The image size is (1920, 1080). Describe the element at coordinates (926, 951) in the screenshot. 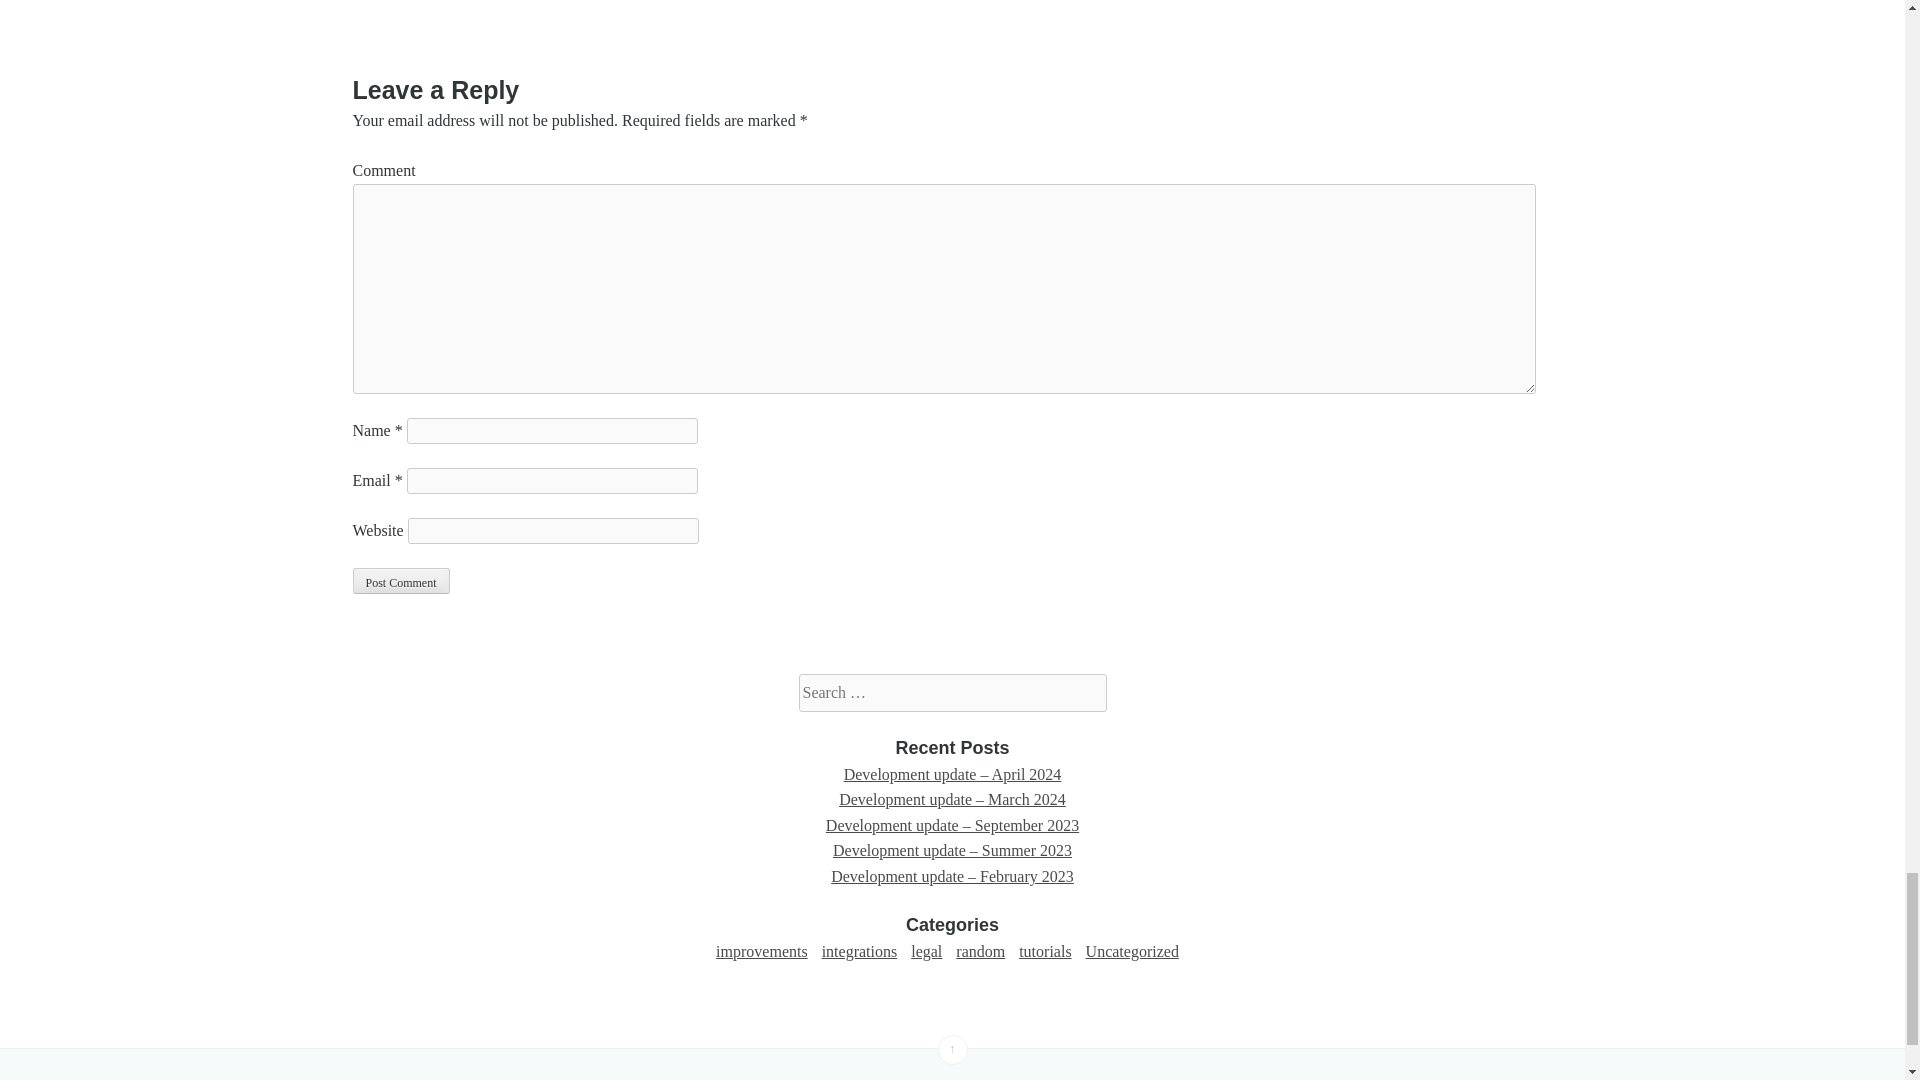

I see `legal` at that location.